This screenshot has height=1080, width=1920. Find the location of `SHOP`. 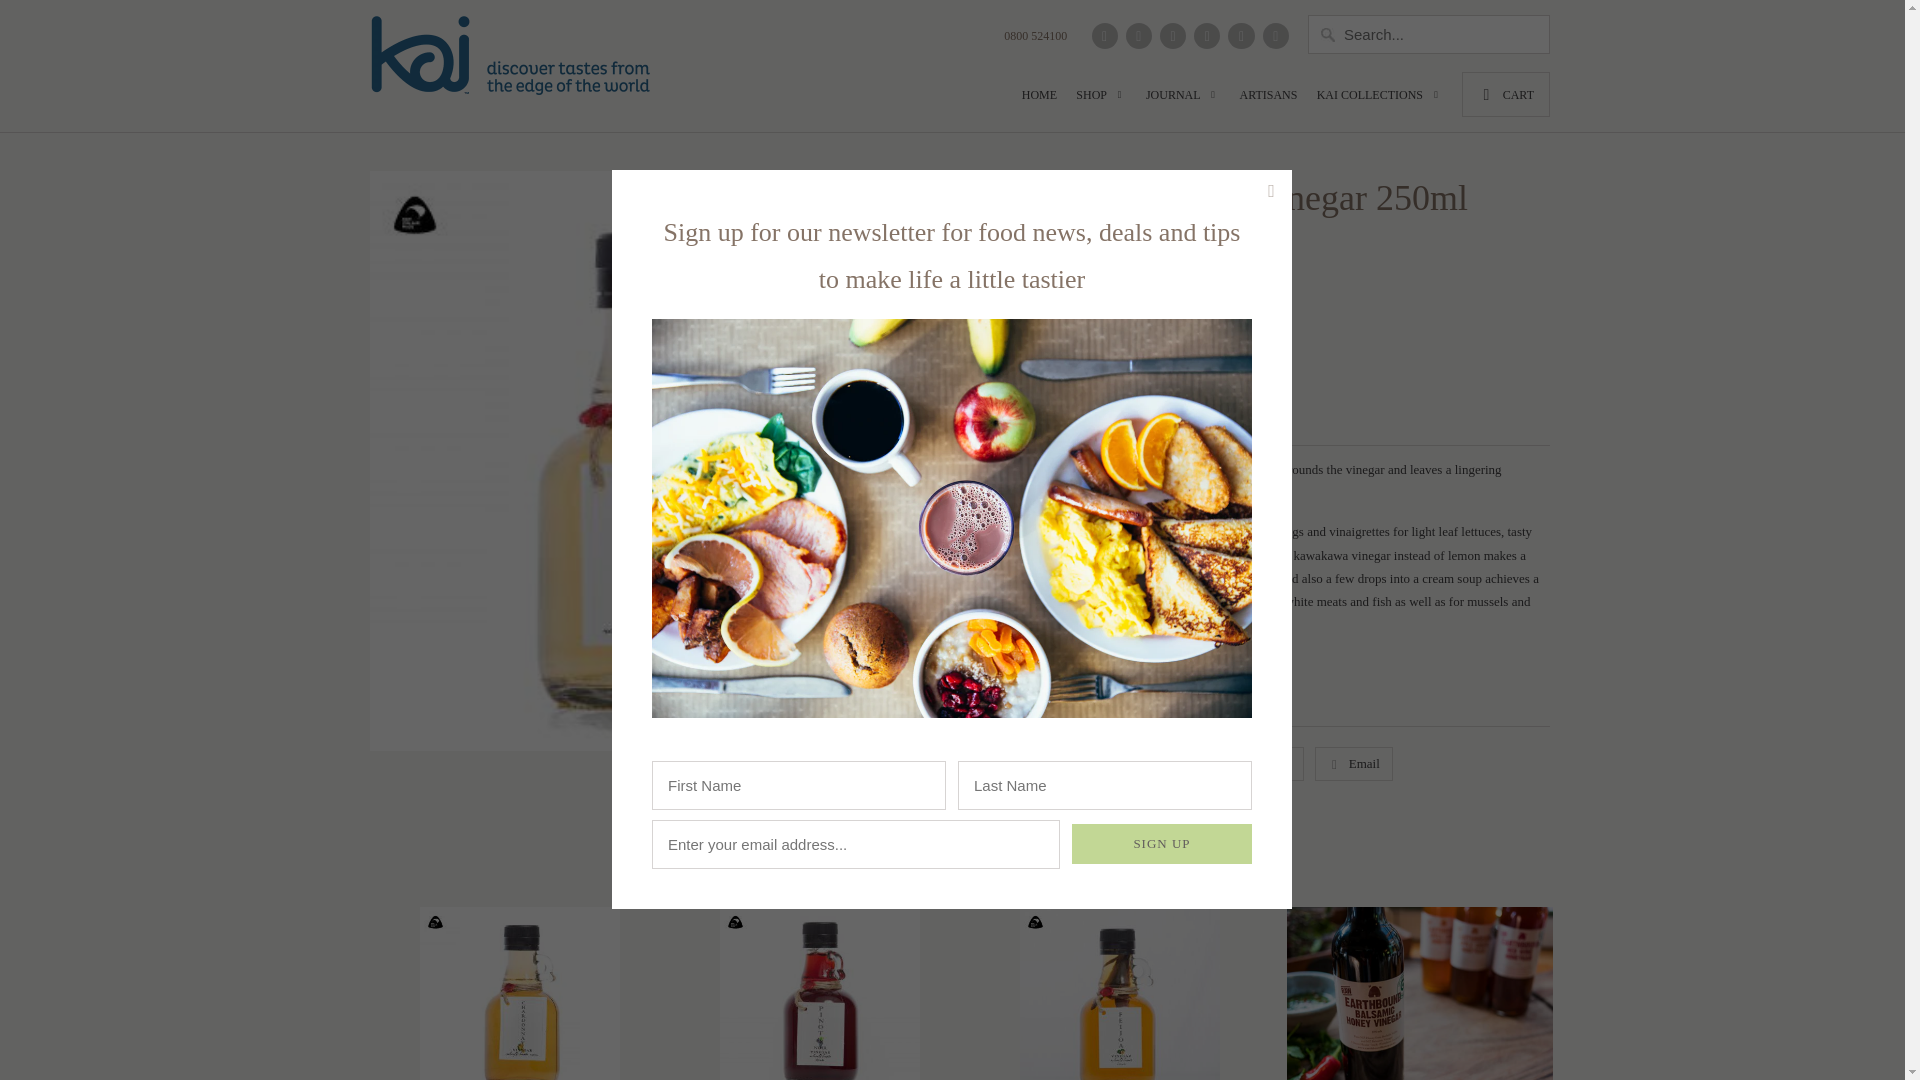

SHOP is located at coordinates (1100, 100).